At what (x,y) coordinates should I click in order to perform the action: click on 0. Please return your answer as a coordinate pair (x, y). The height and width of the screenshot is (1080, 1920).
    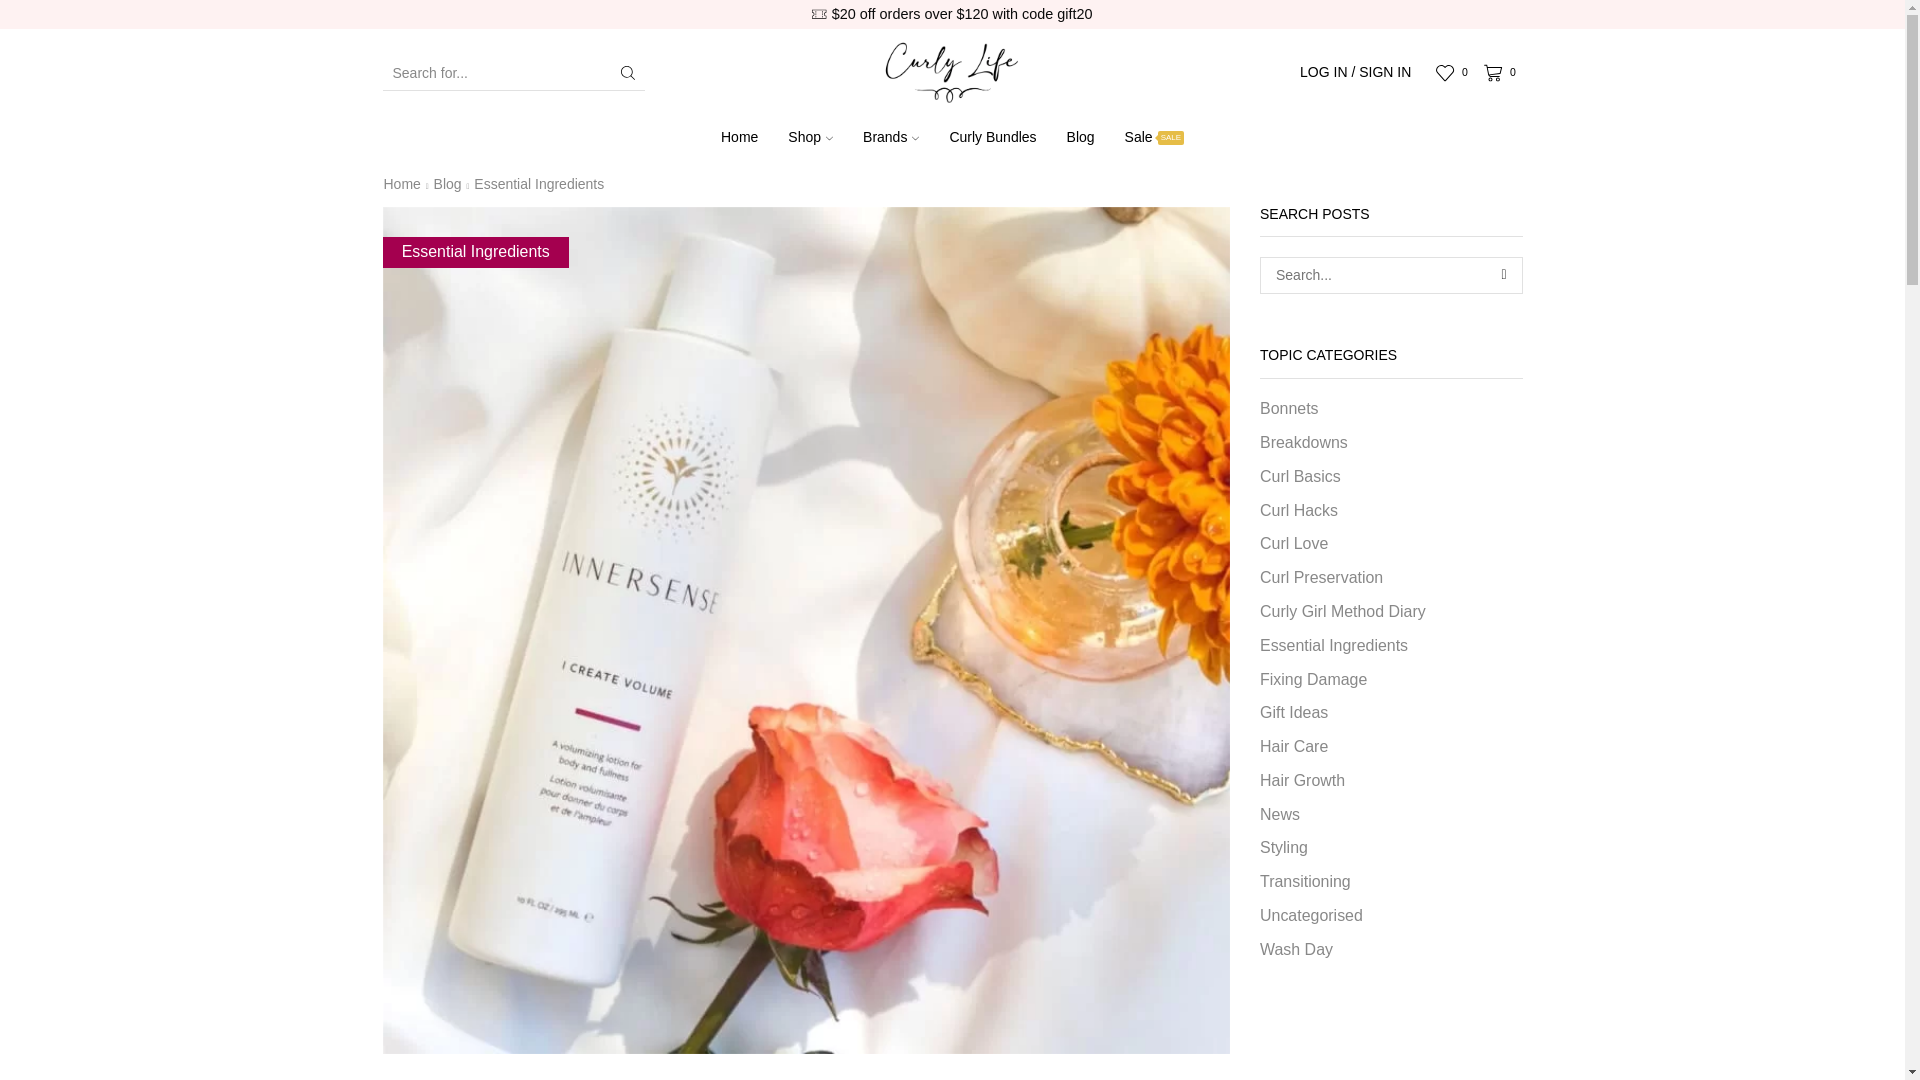
    Looking at the image, I should click on (1455, 73).